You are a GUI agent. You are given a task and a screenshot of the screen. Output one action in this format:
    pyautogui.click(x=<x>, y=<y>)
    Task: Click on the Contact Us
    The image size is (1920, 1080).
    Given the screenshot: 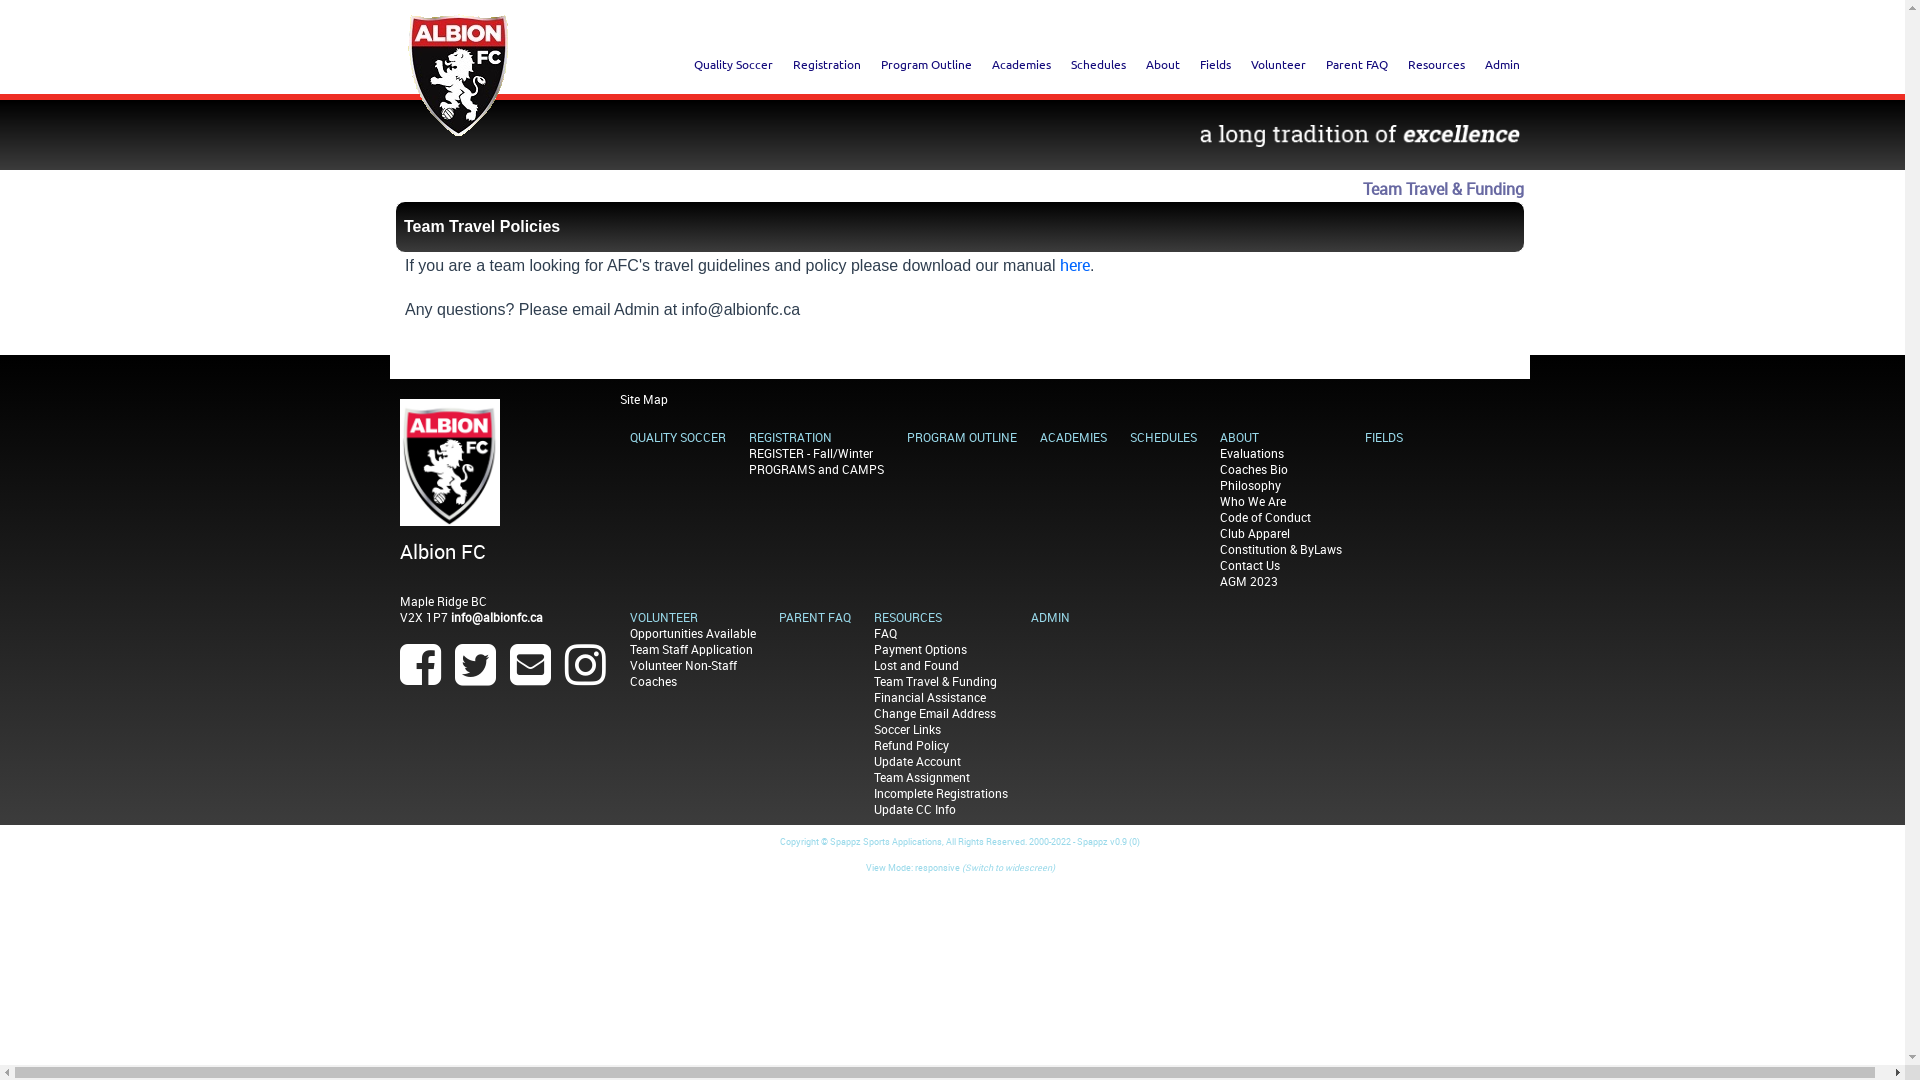 What is the action you would take?
    pyautogui.click(x=1250, y=565)
    